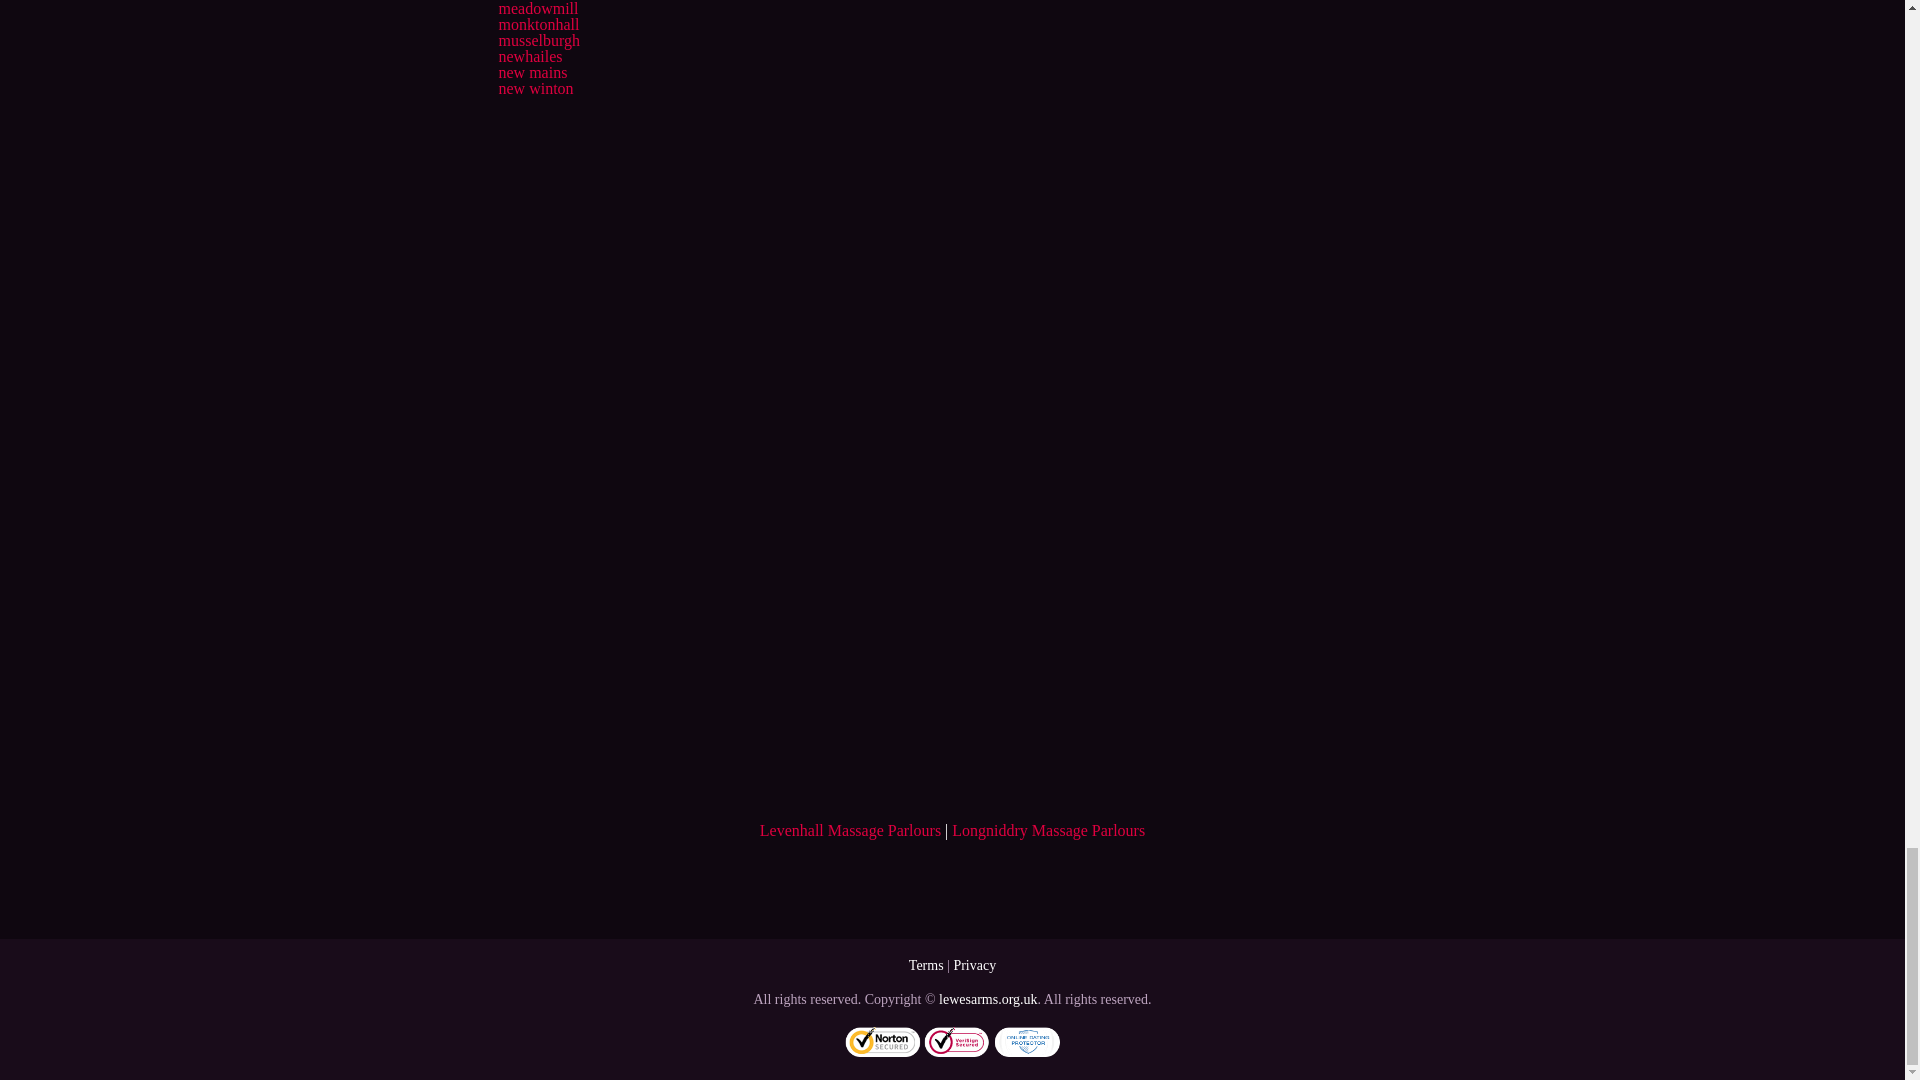 Image resolution: width=1920 pixels, height=1080 pixels. What do you see at coordinates (538, 24) in the screenshot?
I see `monktonhall` at bounding box center [538, 24].